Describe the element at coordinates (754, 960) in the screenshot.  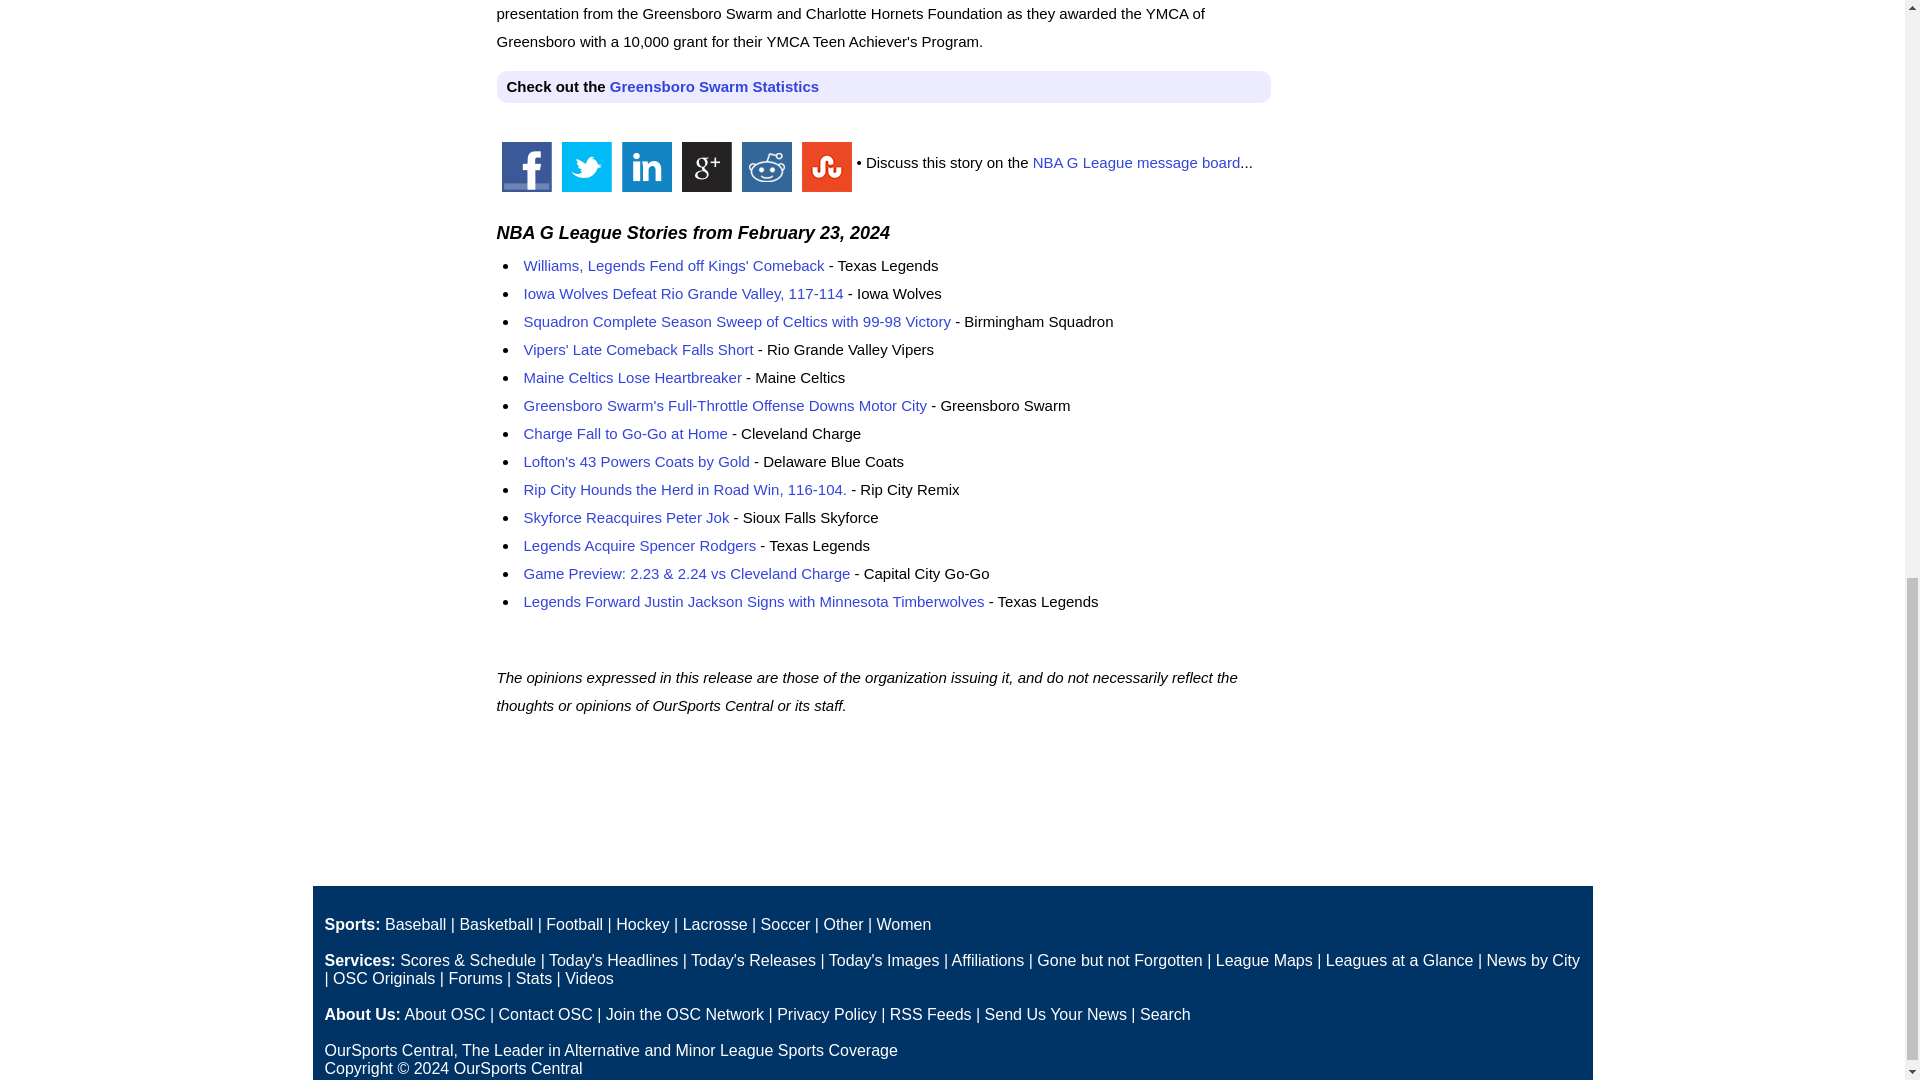
I see `Today's Releases` at that location.